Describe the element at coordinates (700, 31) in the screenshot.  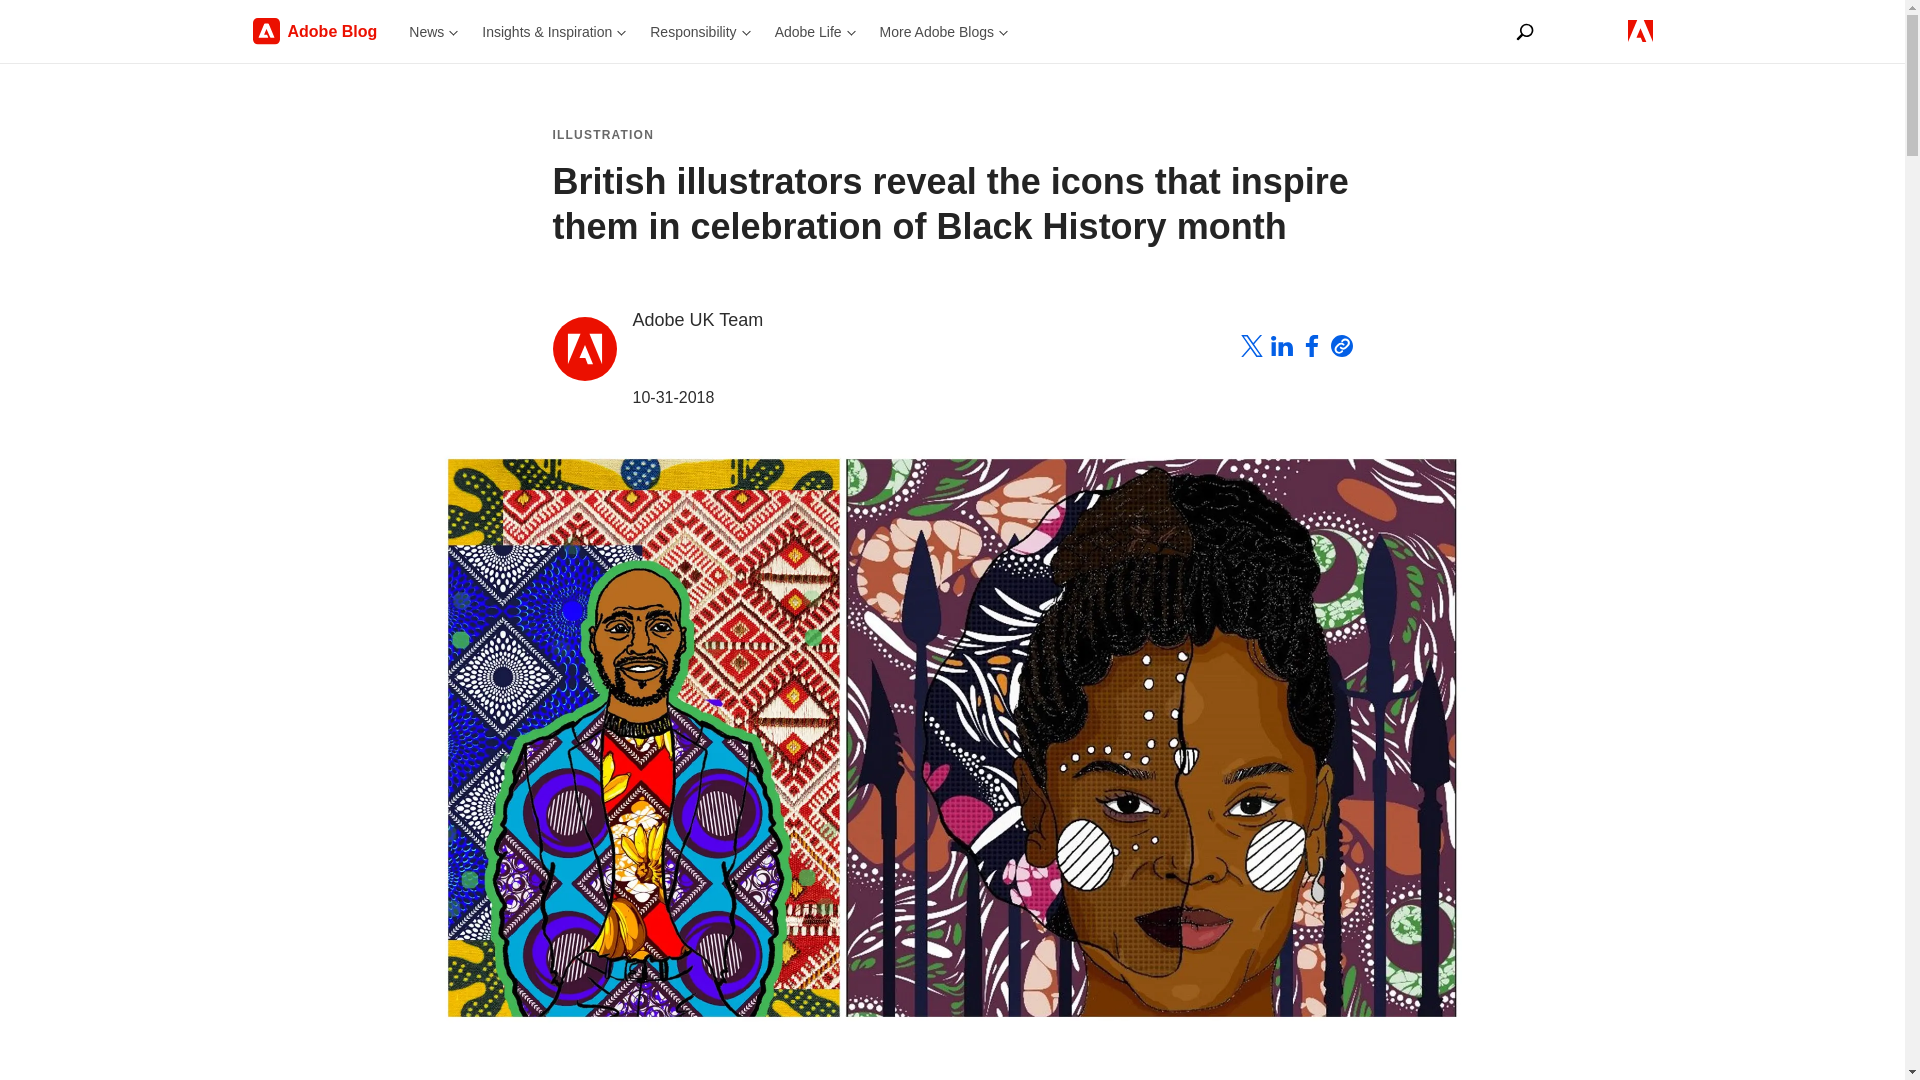
I see `Responsibility` at that location.